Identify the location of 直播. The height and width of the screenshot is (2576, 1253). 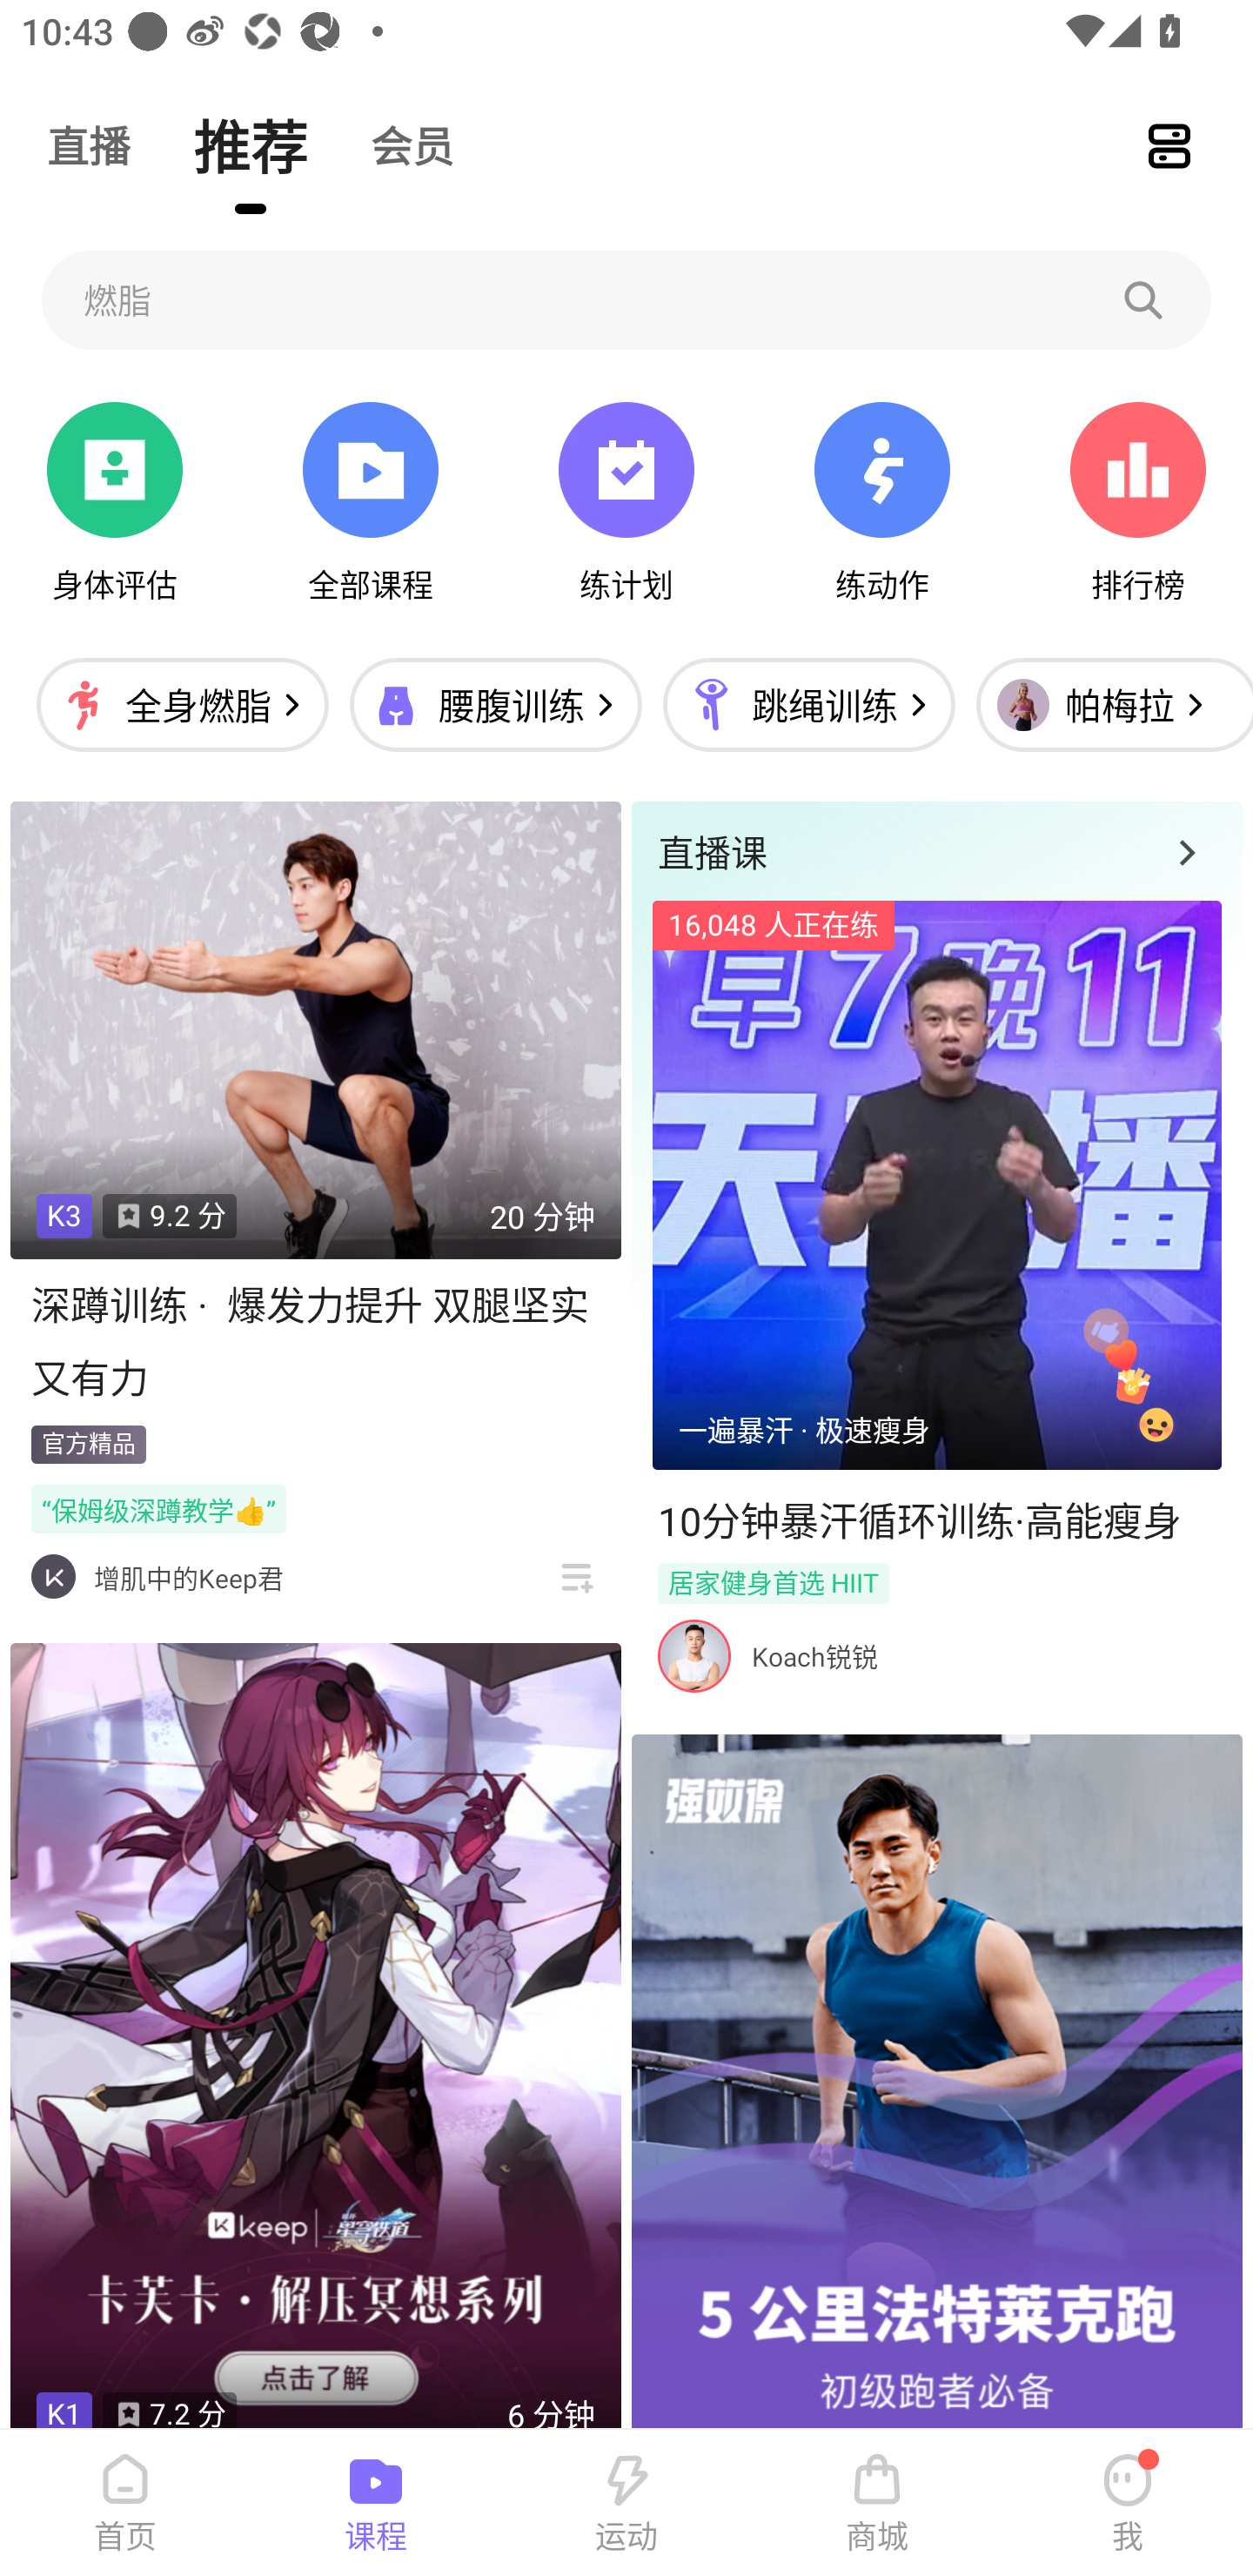
(88, 145).